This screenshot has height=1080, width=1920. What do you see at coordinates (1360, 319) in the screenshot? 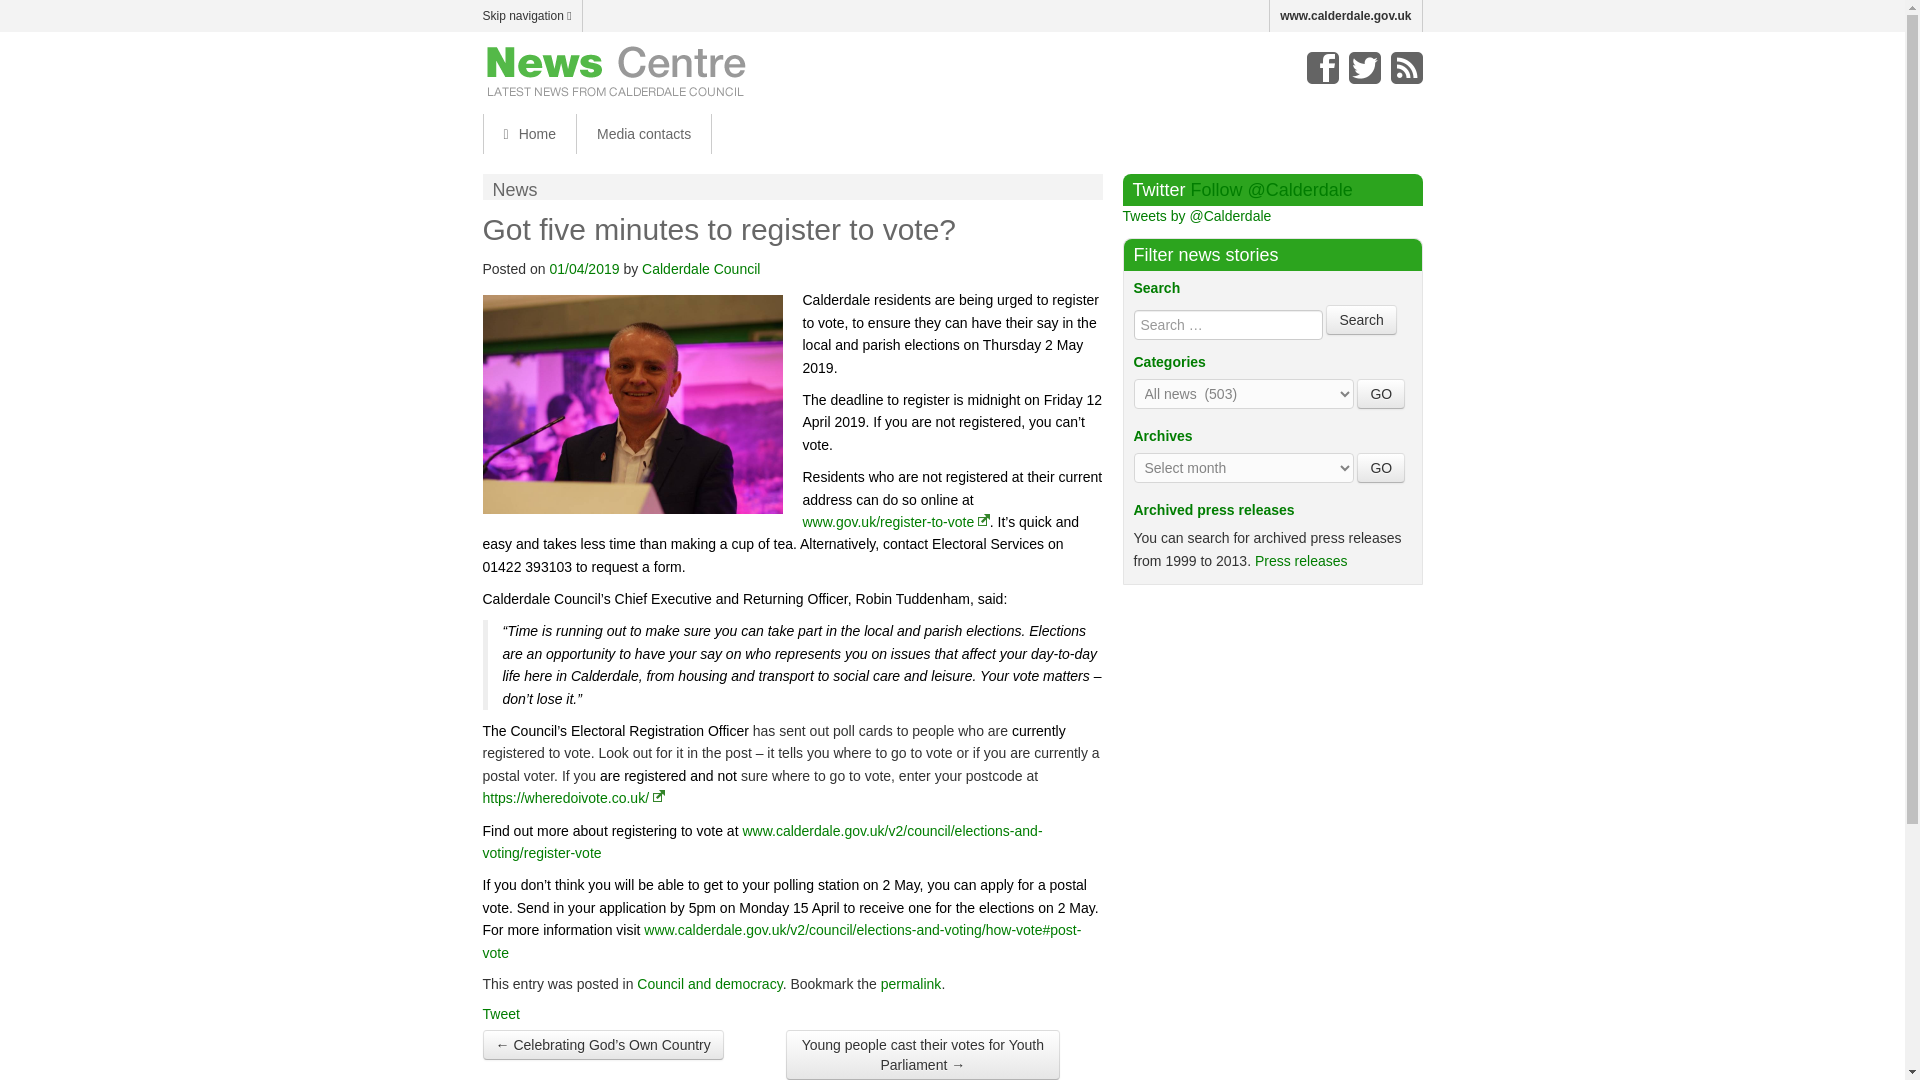
I see `Search` at bounding box center [1360, 319].